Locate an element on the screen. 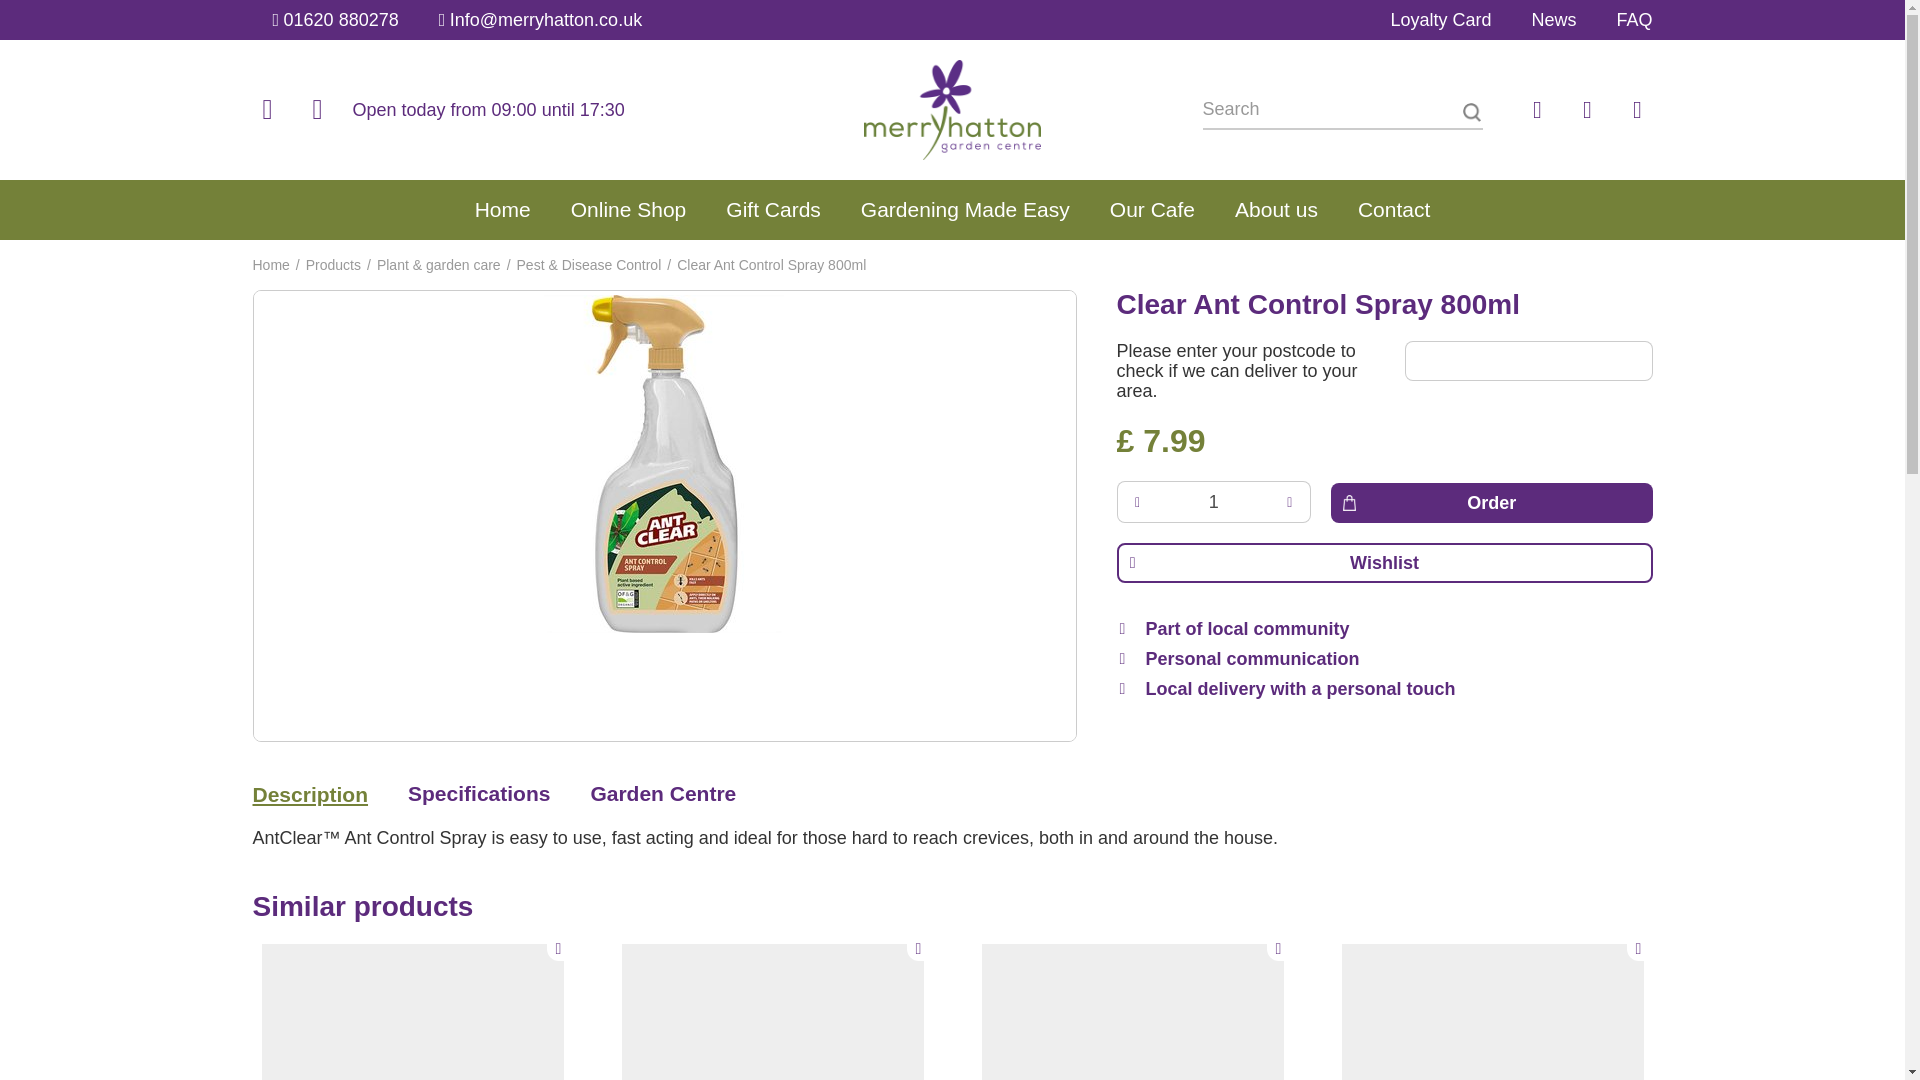 The height and width of the screenshot is (1080, 1920). Merryhatton Garden Centre in North Berwick is located at coordinates (952, 110).